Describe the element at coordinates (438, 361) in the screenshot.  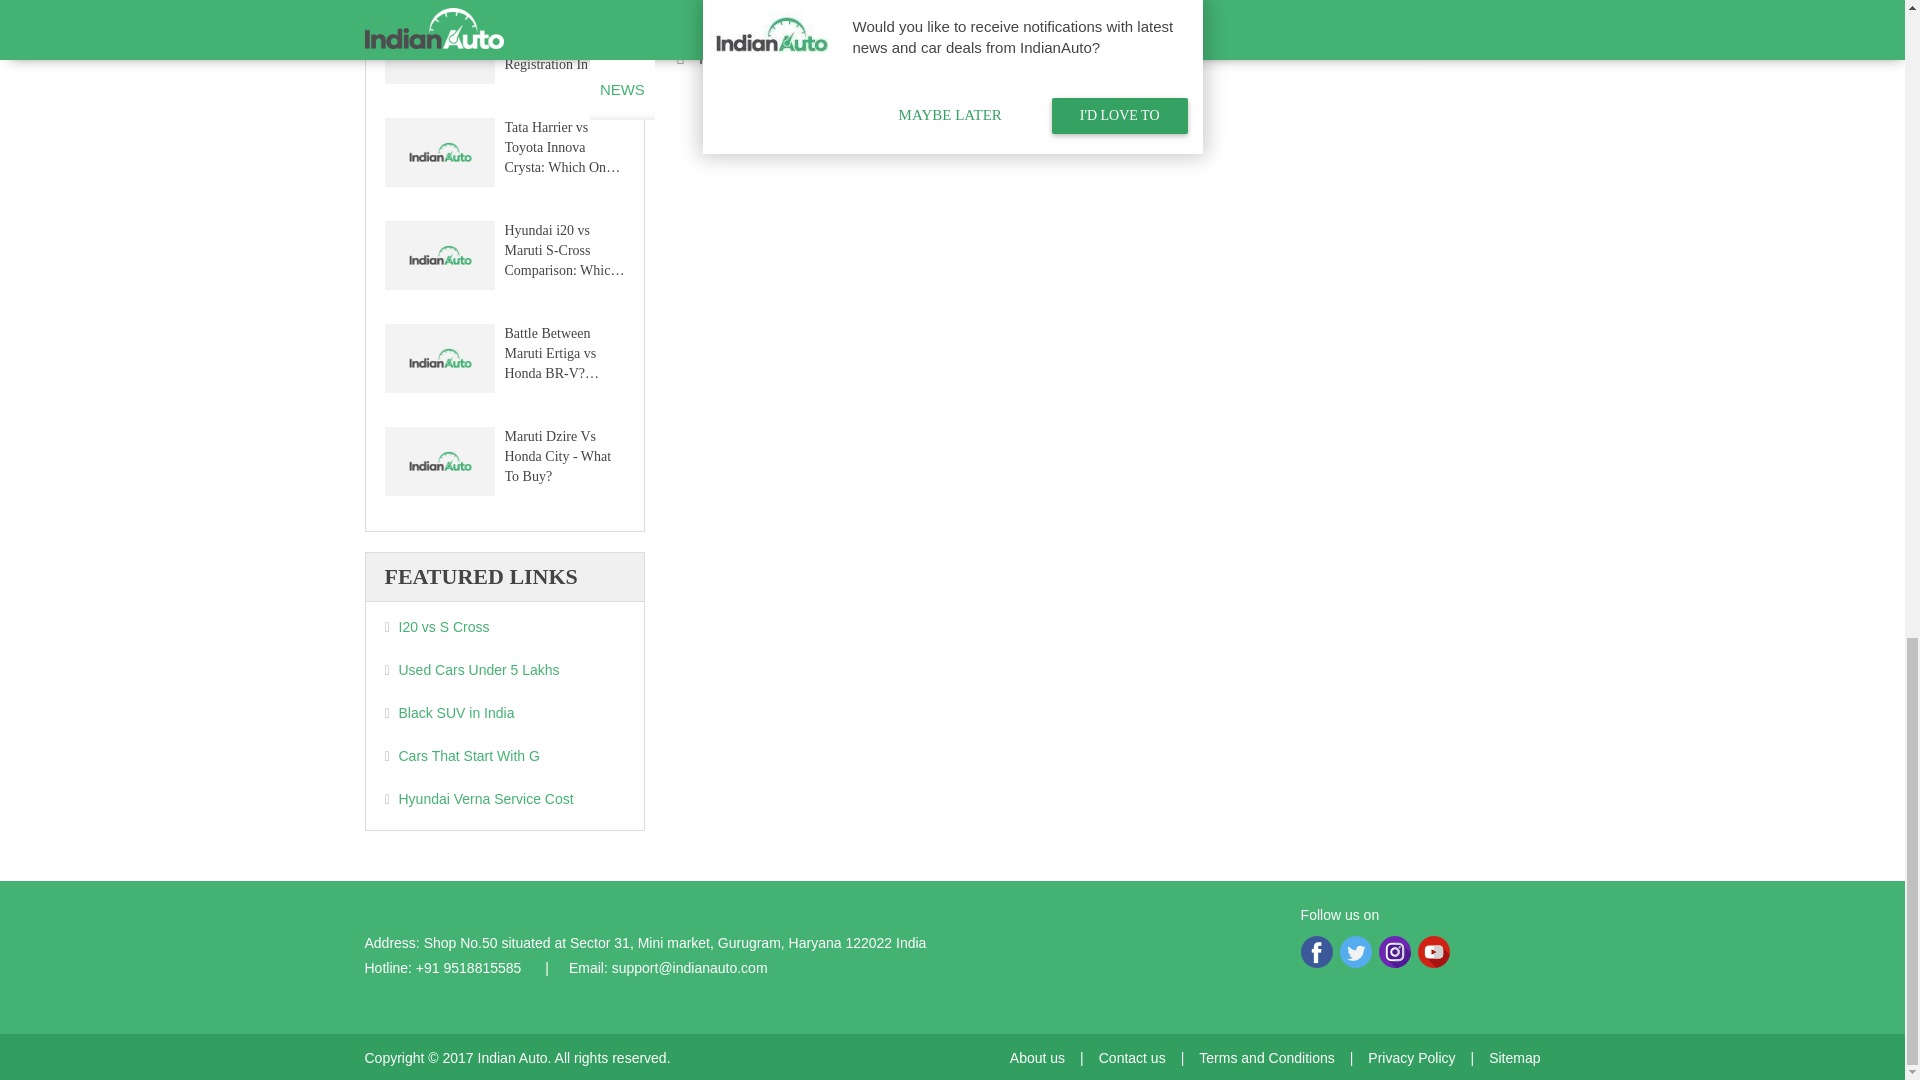
I see `Battle Between Maruti Ertiga vs Honda BR-V? Which Wins?` at that location.